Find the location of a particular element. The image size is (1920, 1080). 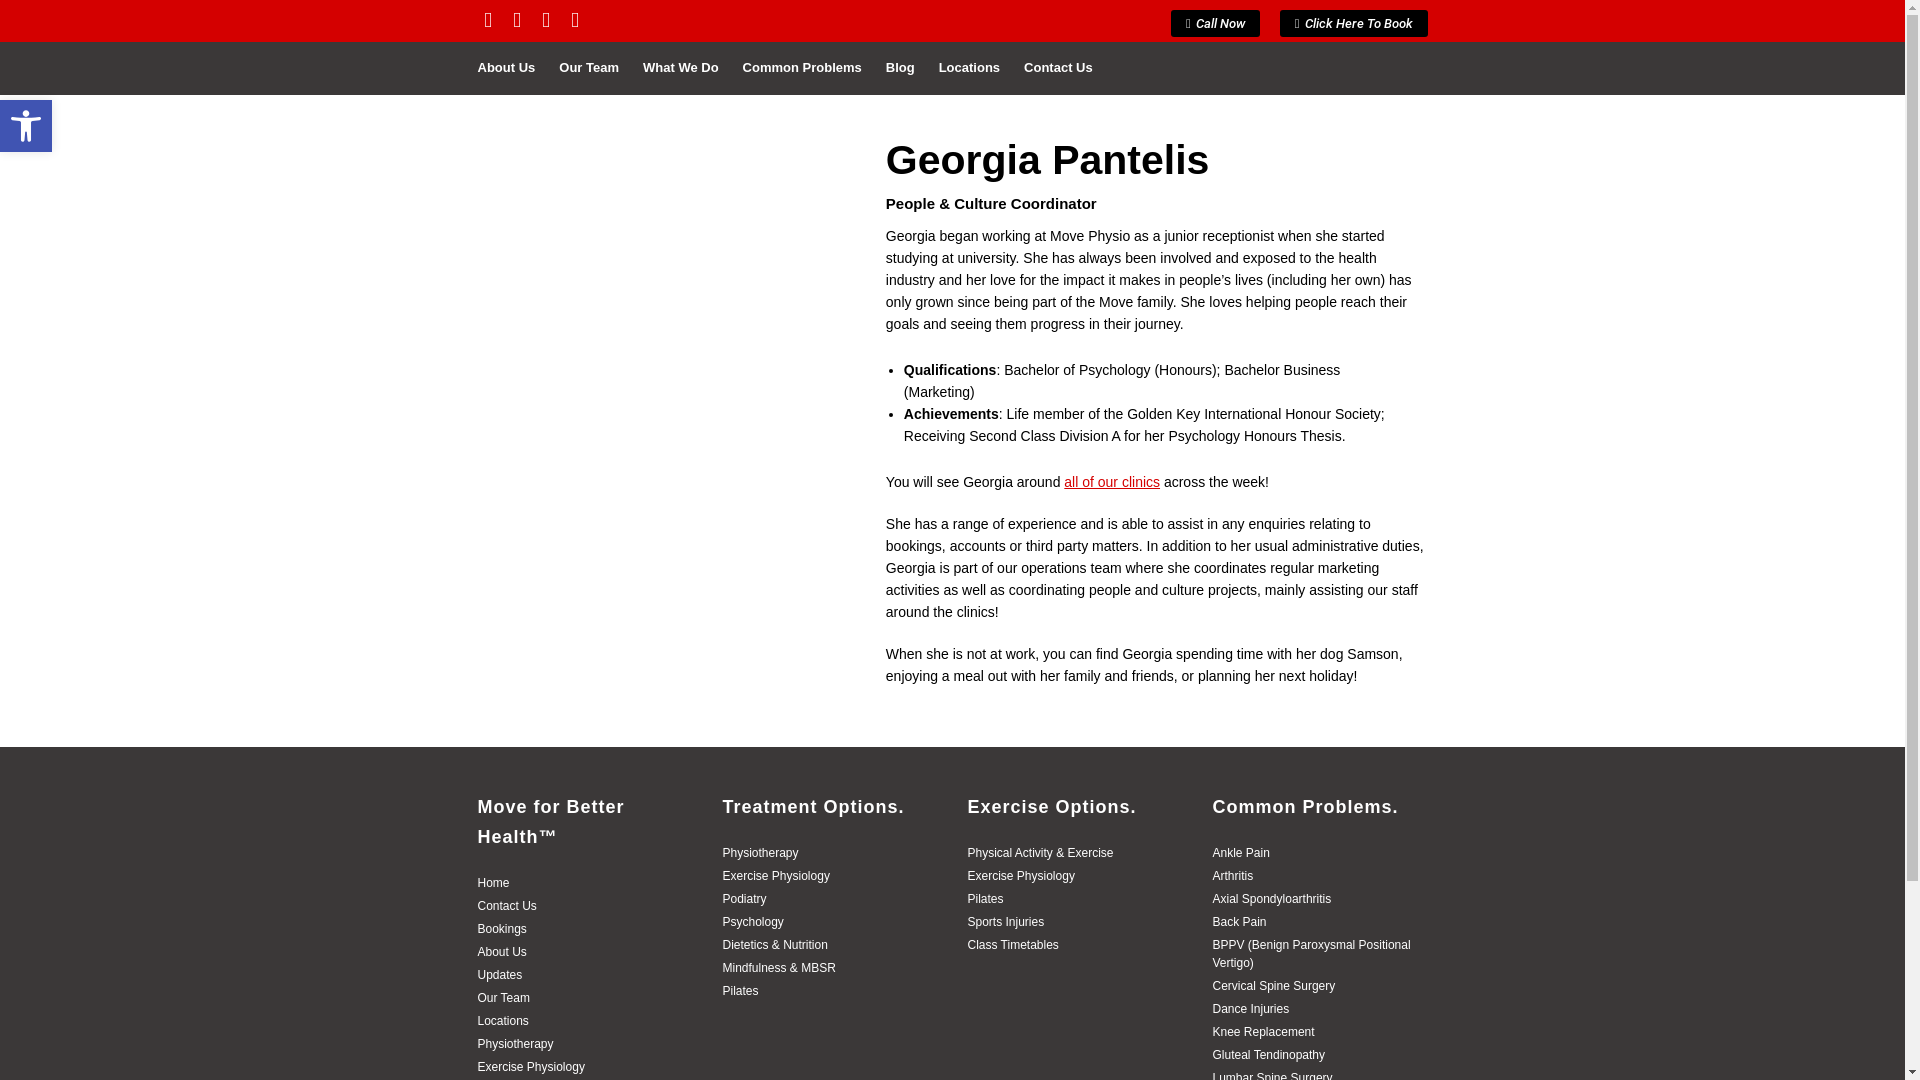

Axial Spondyloarthritis is located at coordinates (1272, 899).